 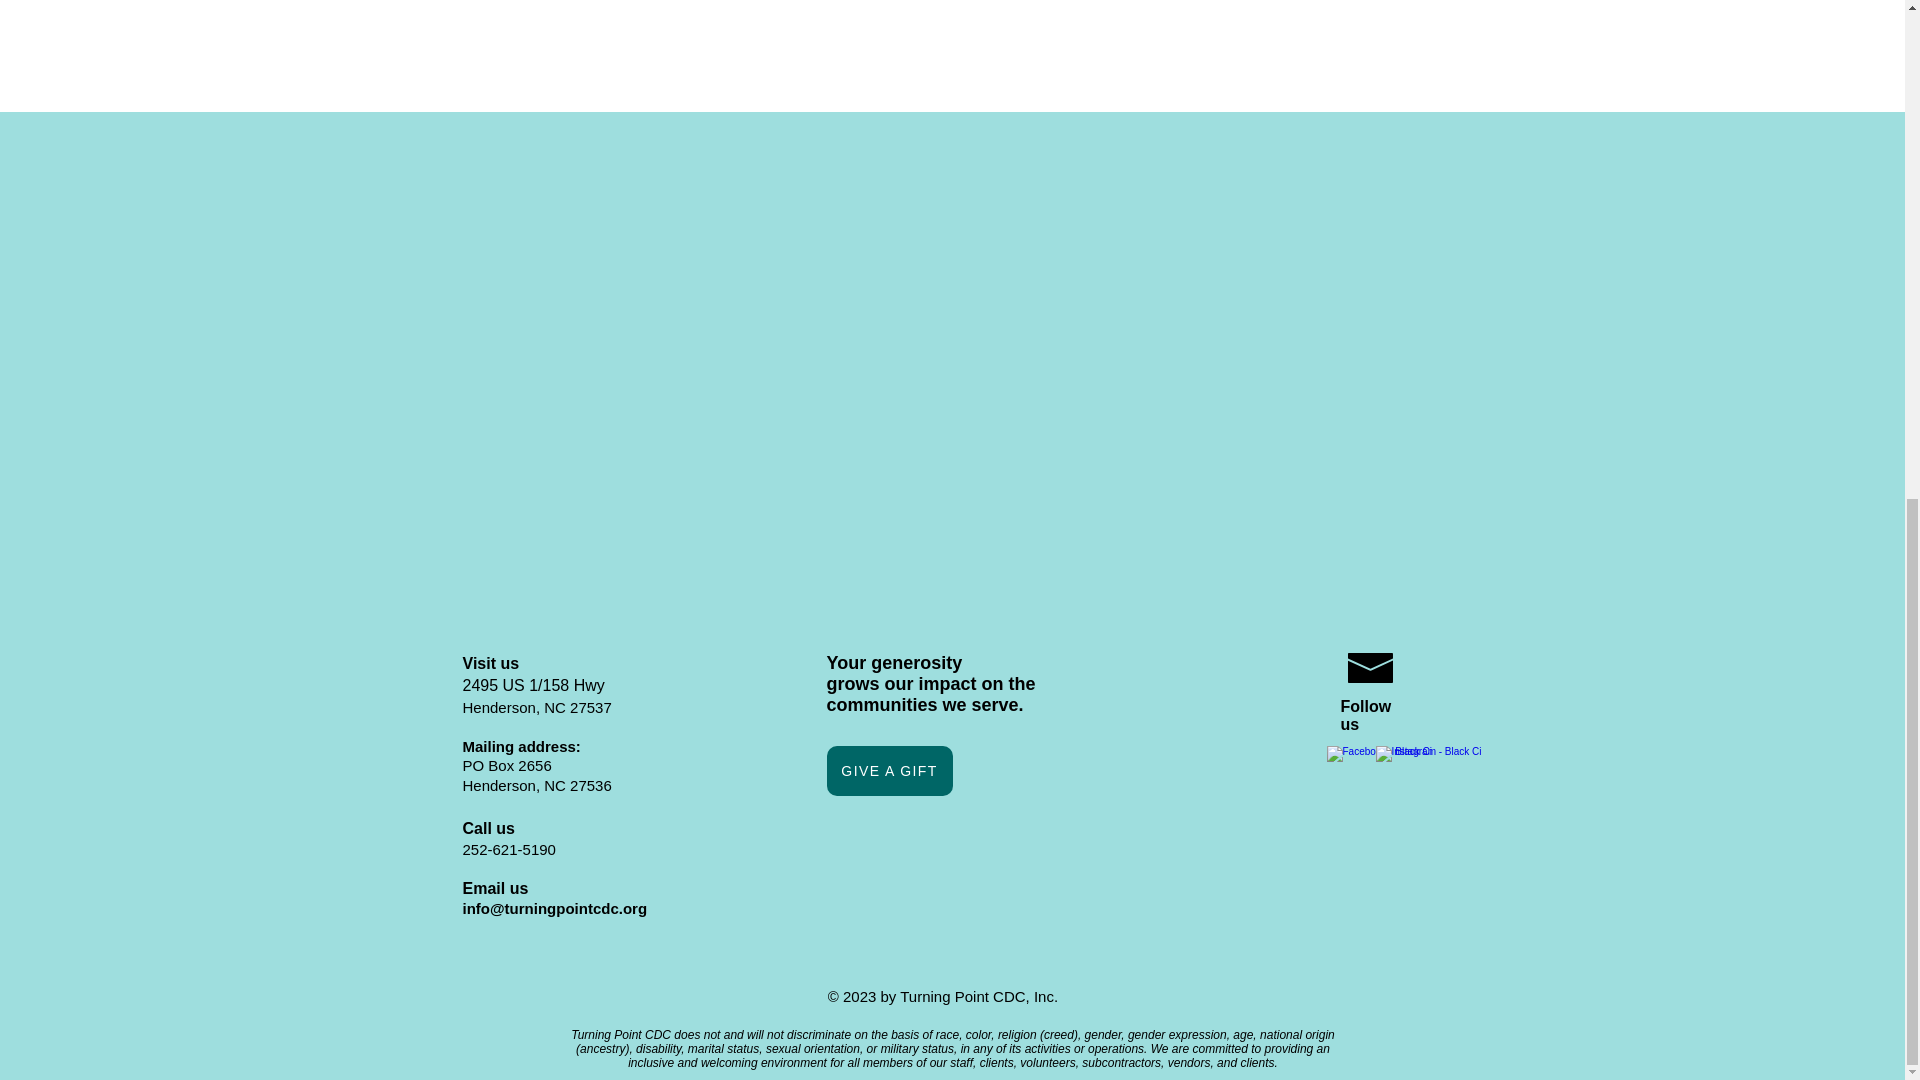 What do you see at coordinates (888, 770) in the screenshot?
I see `GIVE A GIFT` at bounding box center [888, 770].